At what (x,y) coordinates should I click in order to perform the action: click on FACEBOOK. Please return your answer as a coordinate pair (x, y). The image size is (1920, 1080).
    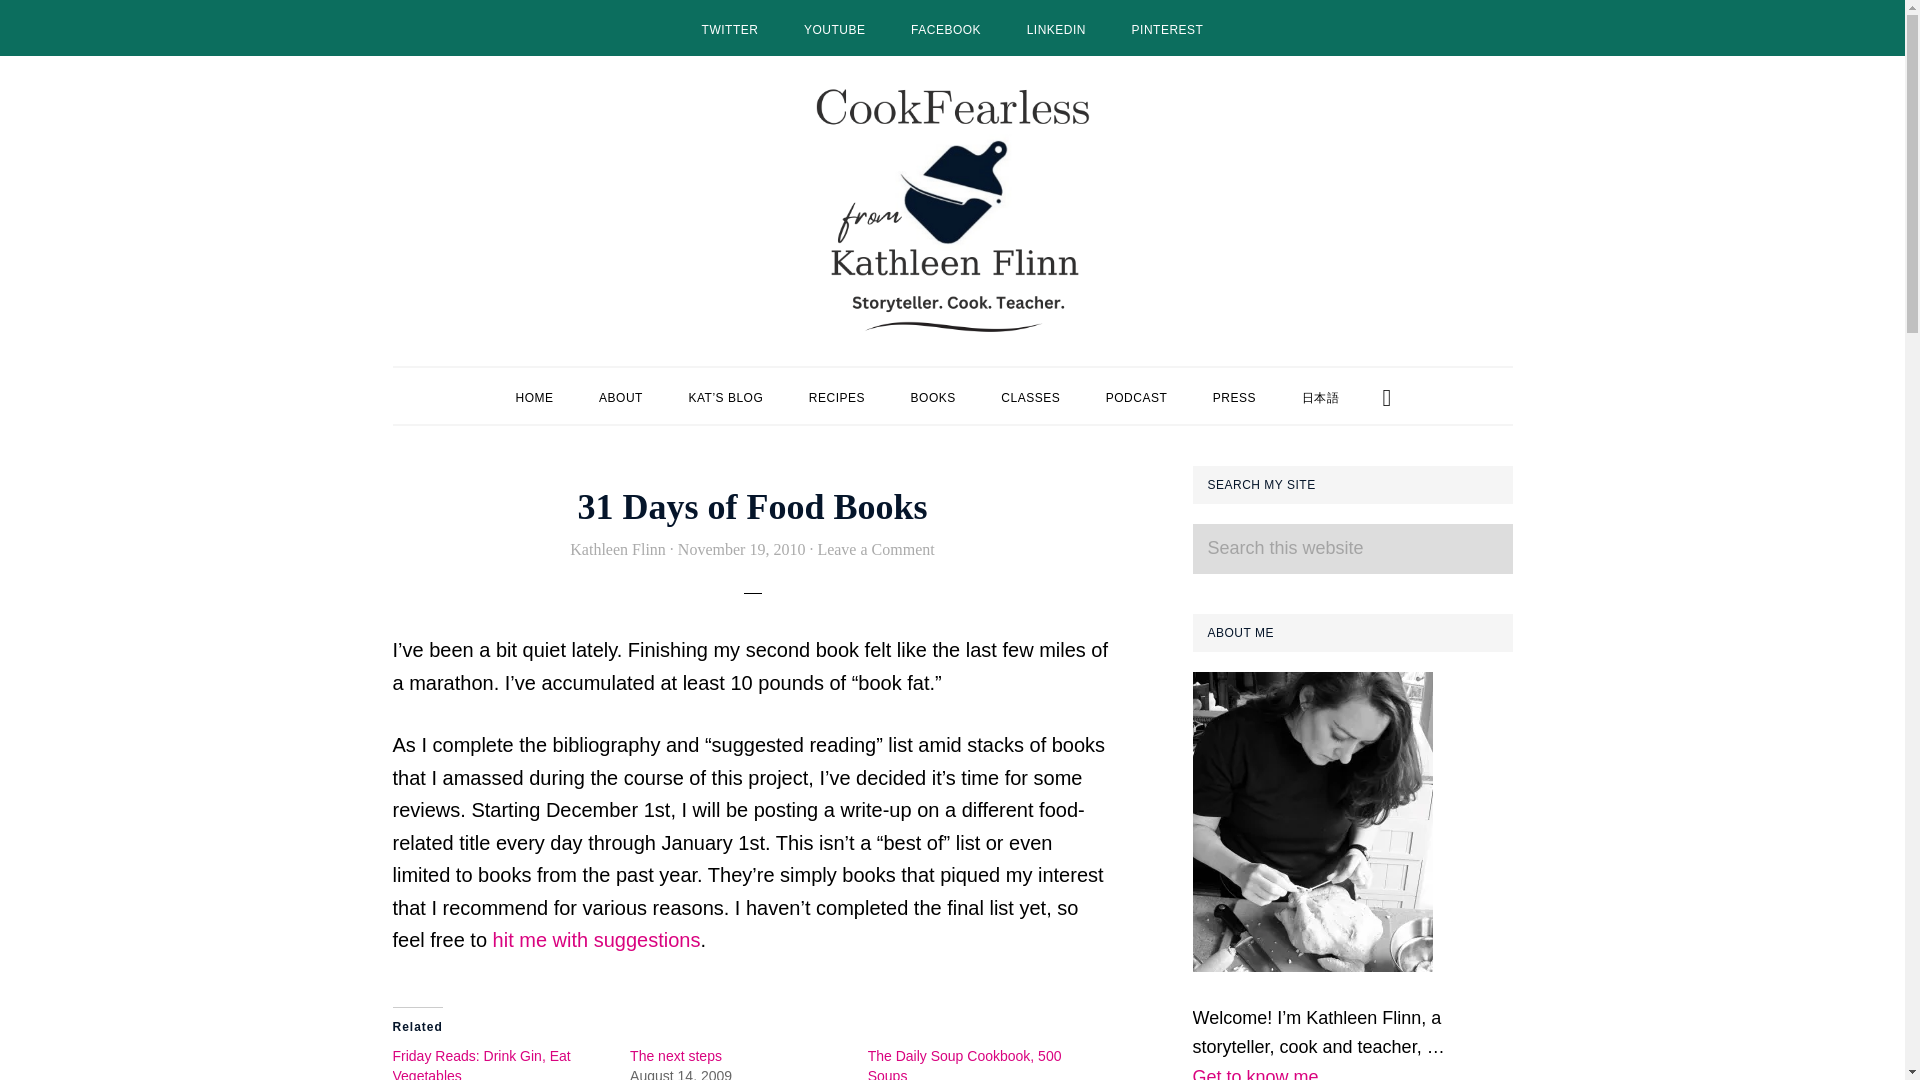
    Looking at the image, I should click on (945, 28).